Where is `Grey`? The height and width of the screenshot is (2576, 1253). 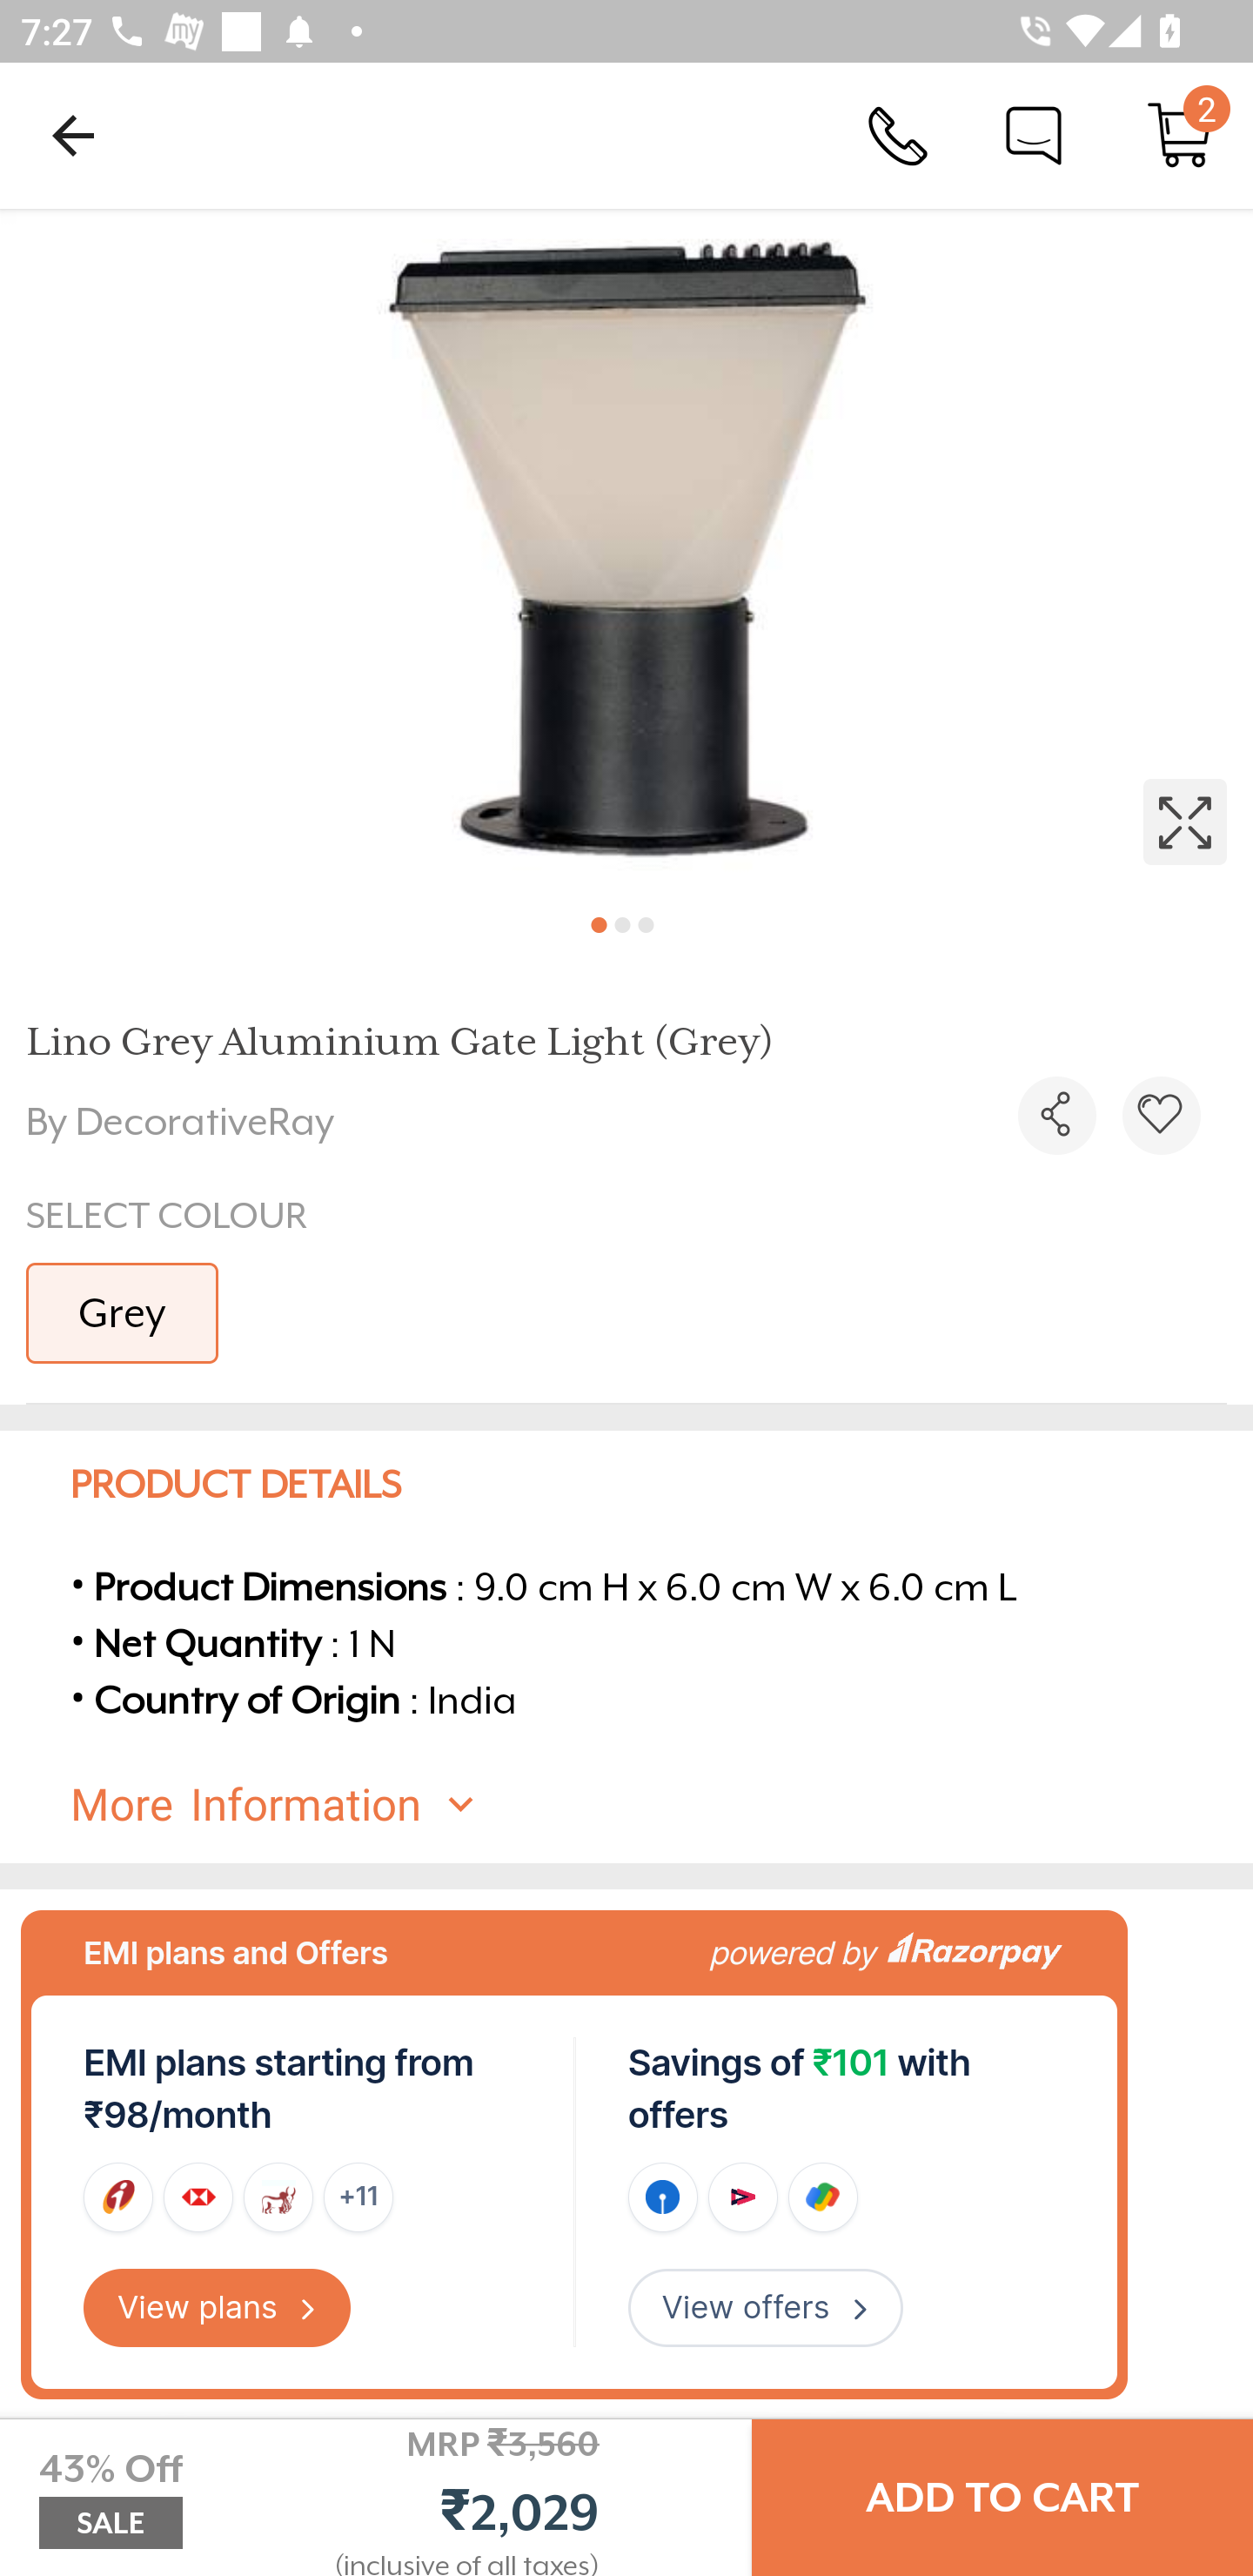
Grey is located at coordinates (122, 1312).